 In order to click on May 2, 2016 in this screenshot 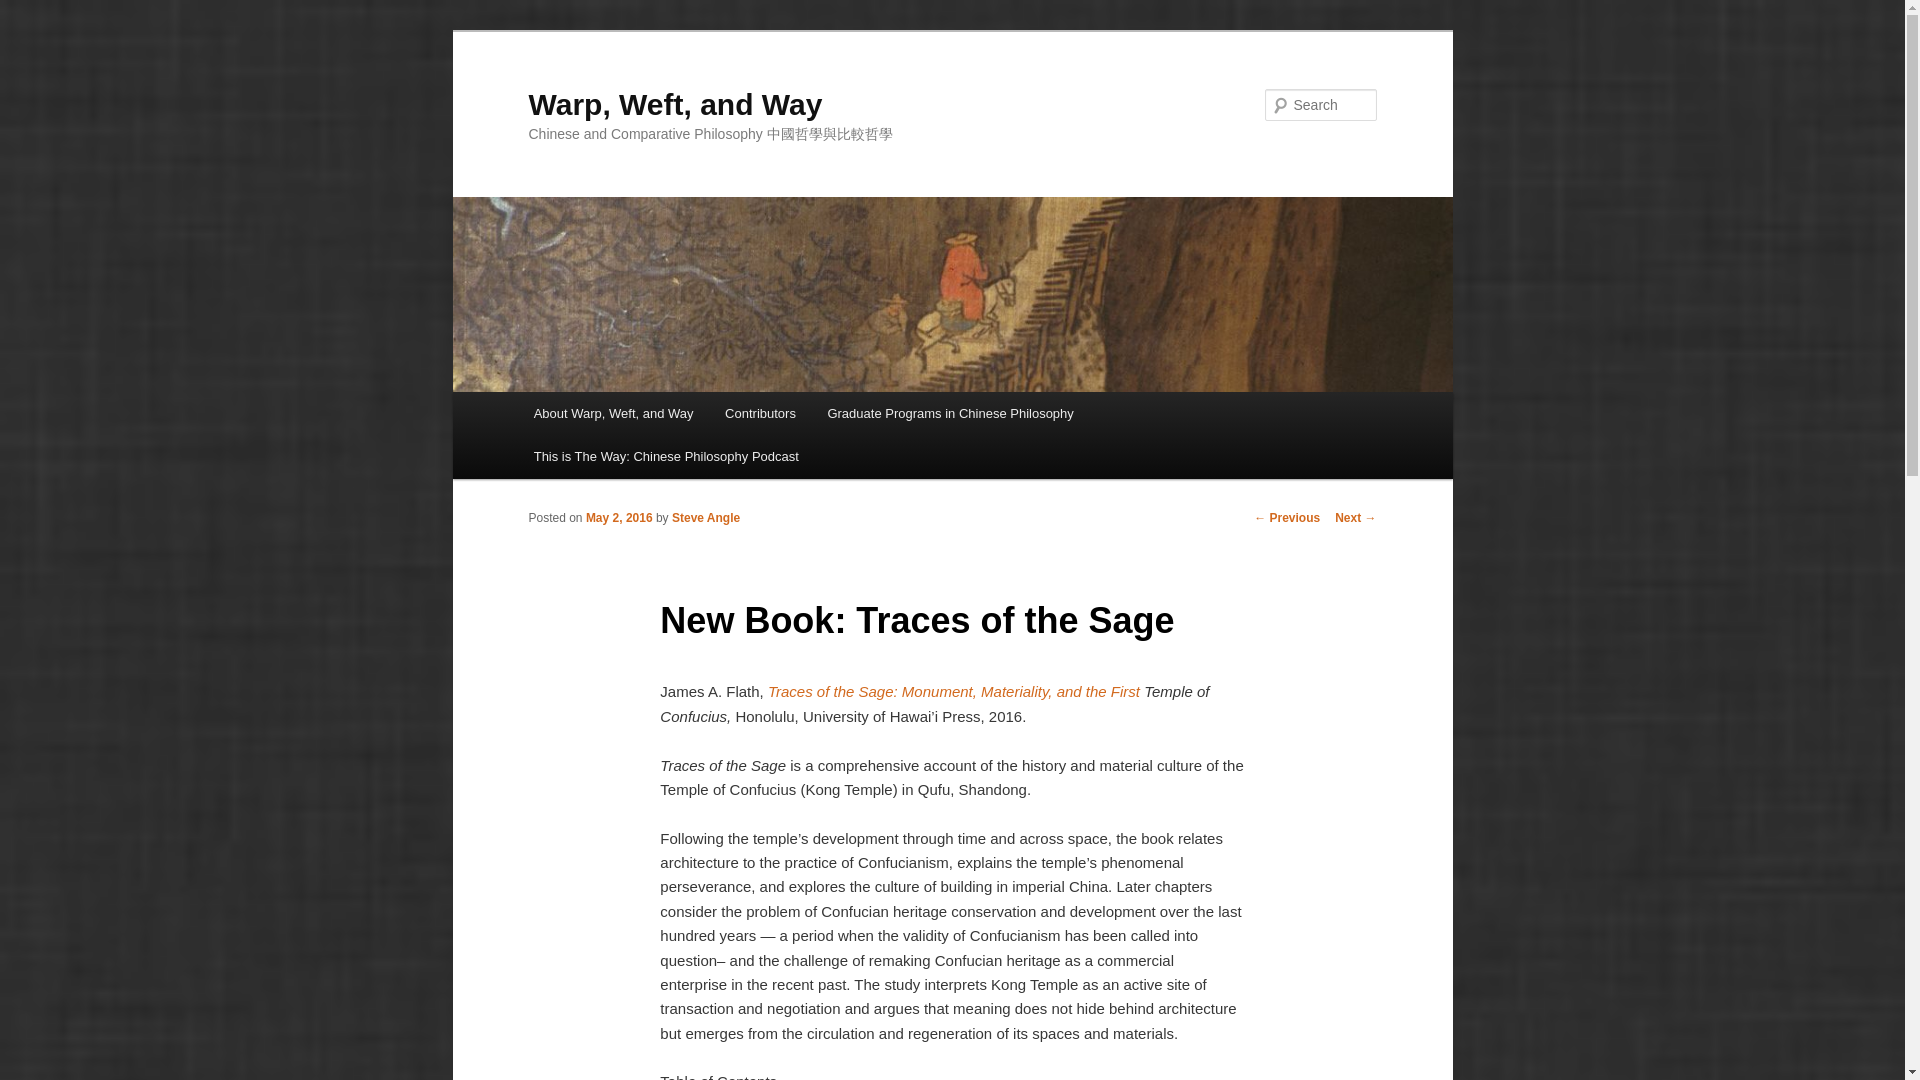, I will do `click(618, 517)`.